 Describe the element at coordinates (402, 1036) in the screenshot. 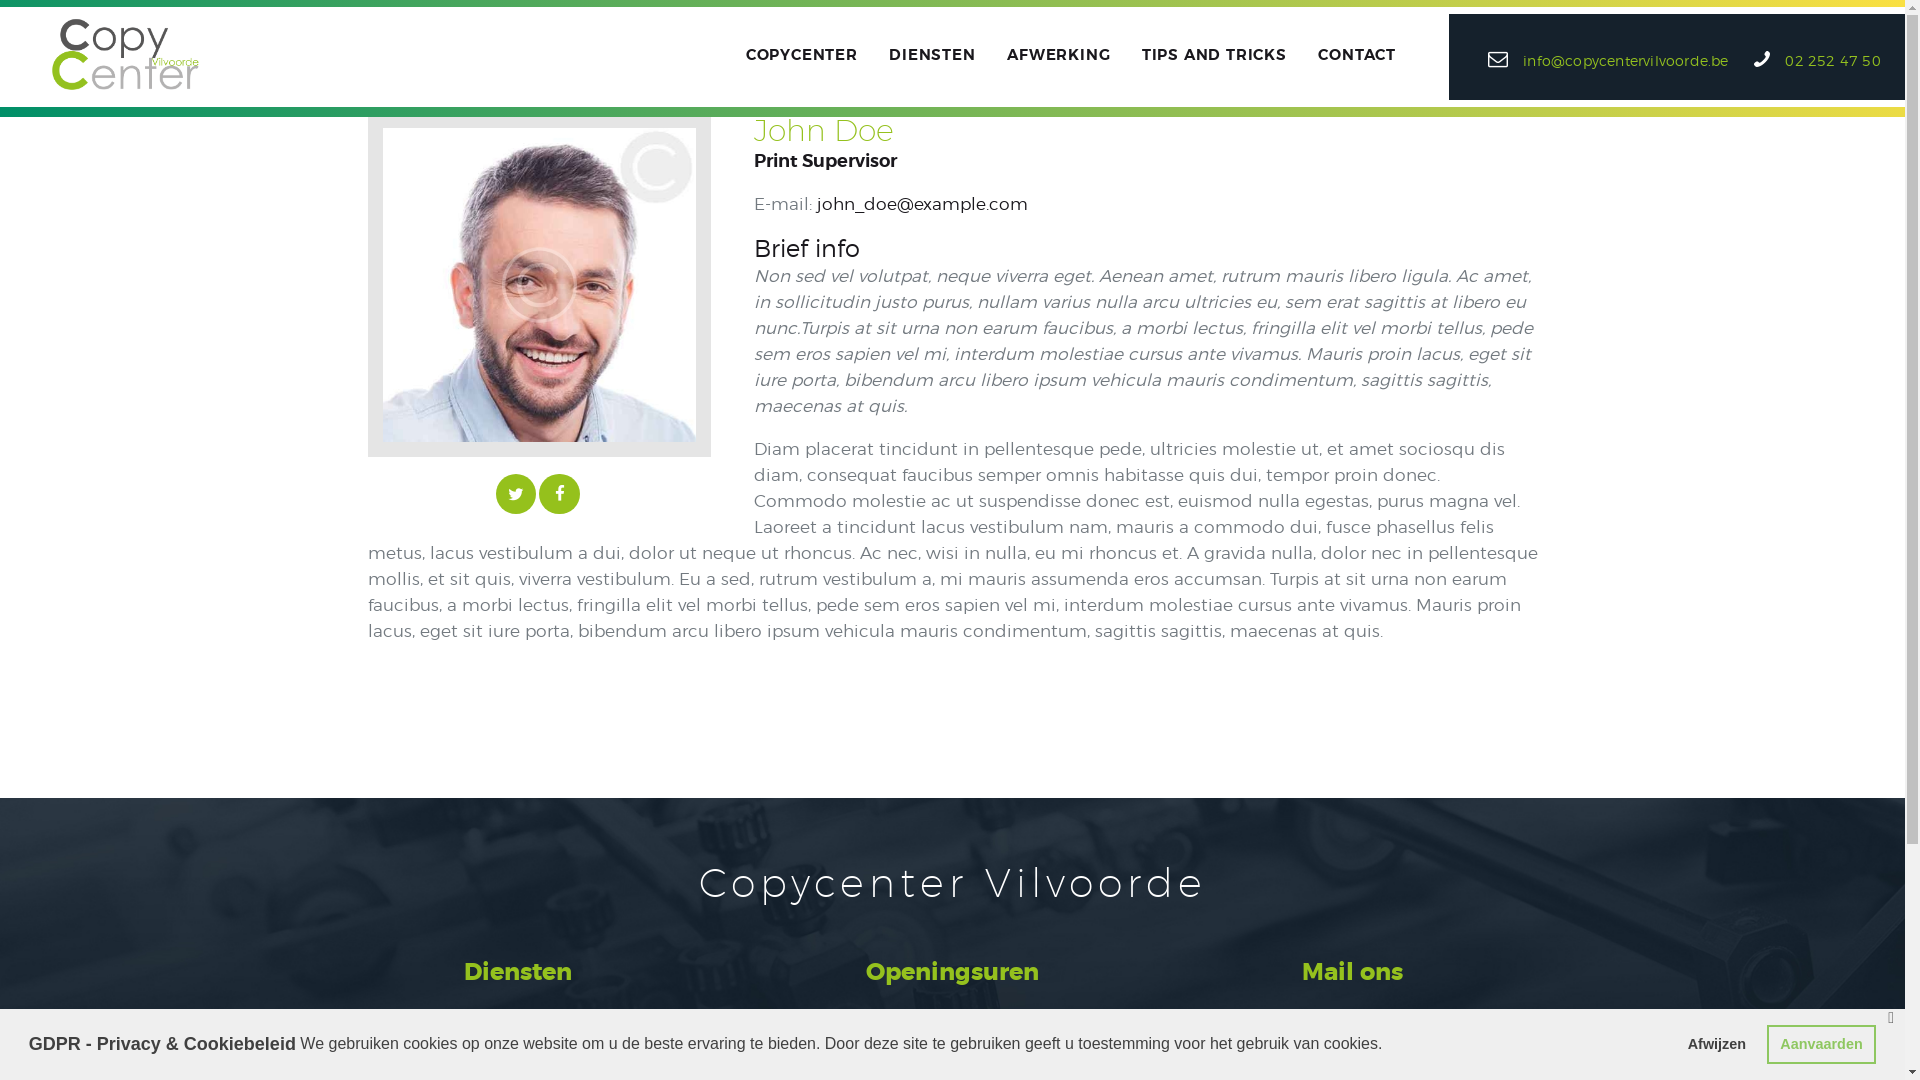

I see `Printen` at that location.